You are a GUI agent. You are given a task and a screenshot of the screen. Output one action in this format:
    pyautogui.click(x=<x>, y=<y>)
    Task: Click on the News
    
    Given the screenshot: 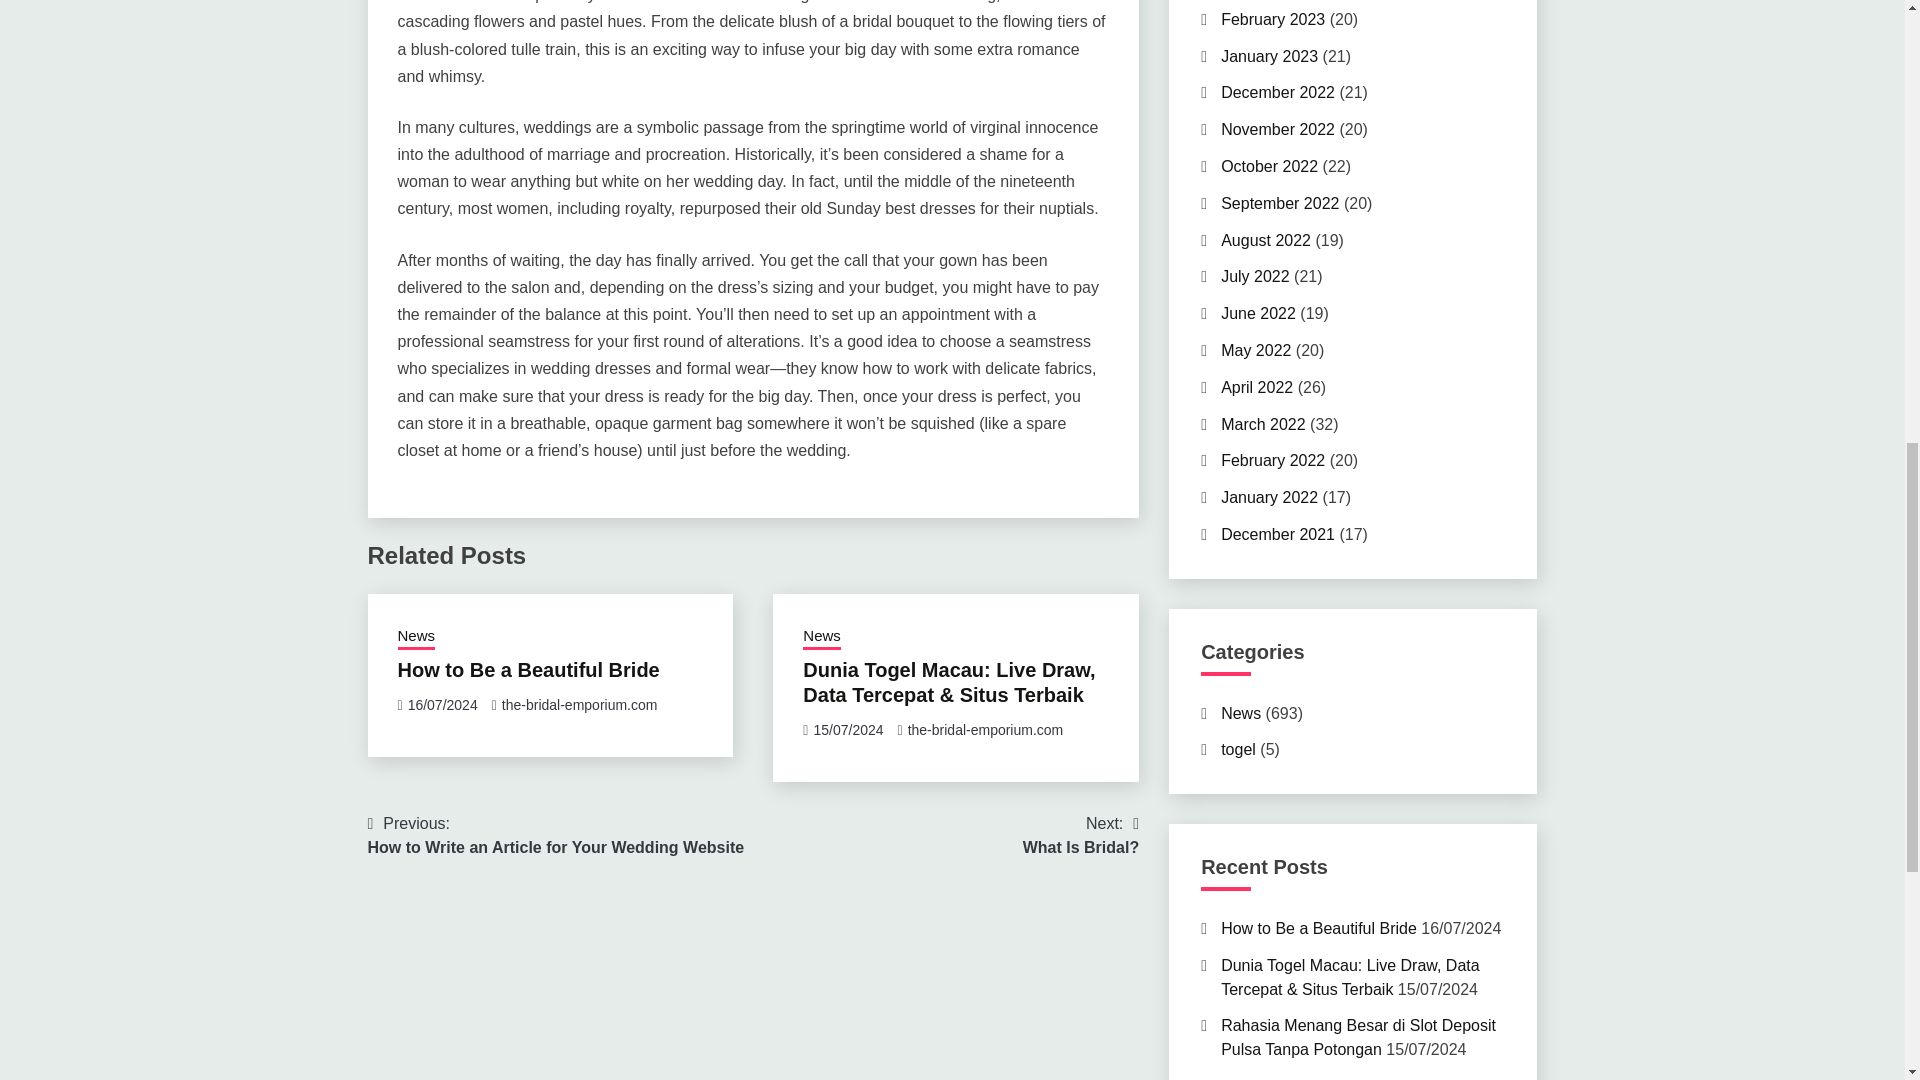 What is the action you would take?
    pyautogui.click(x=556, y=836)
    